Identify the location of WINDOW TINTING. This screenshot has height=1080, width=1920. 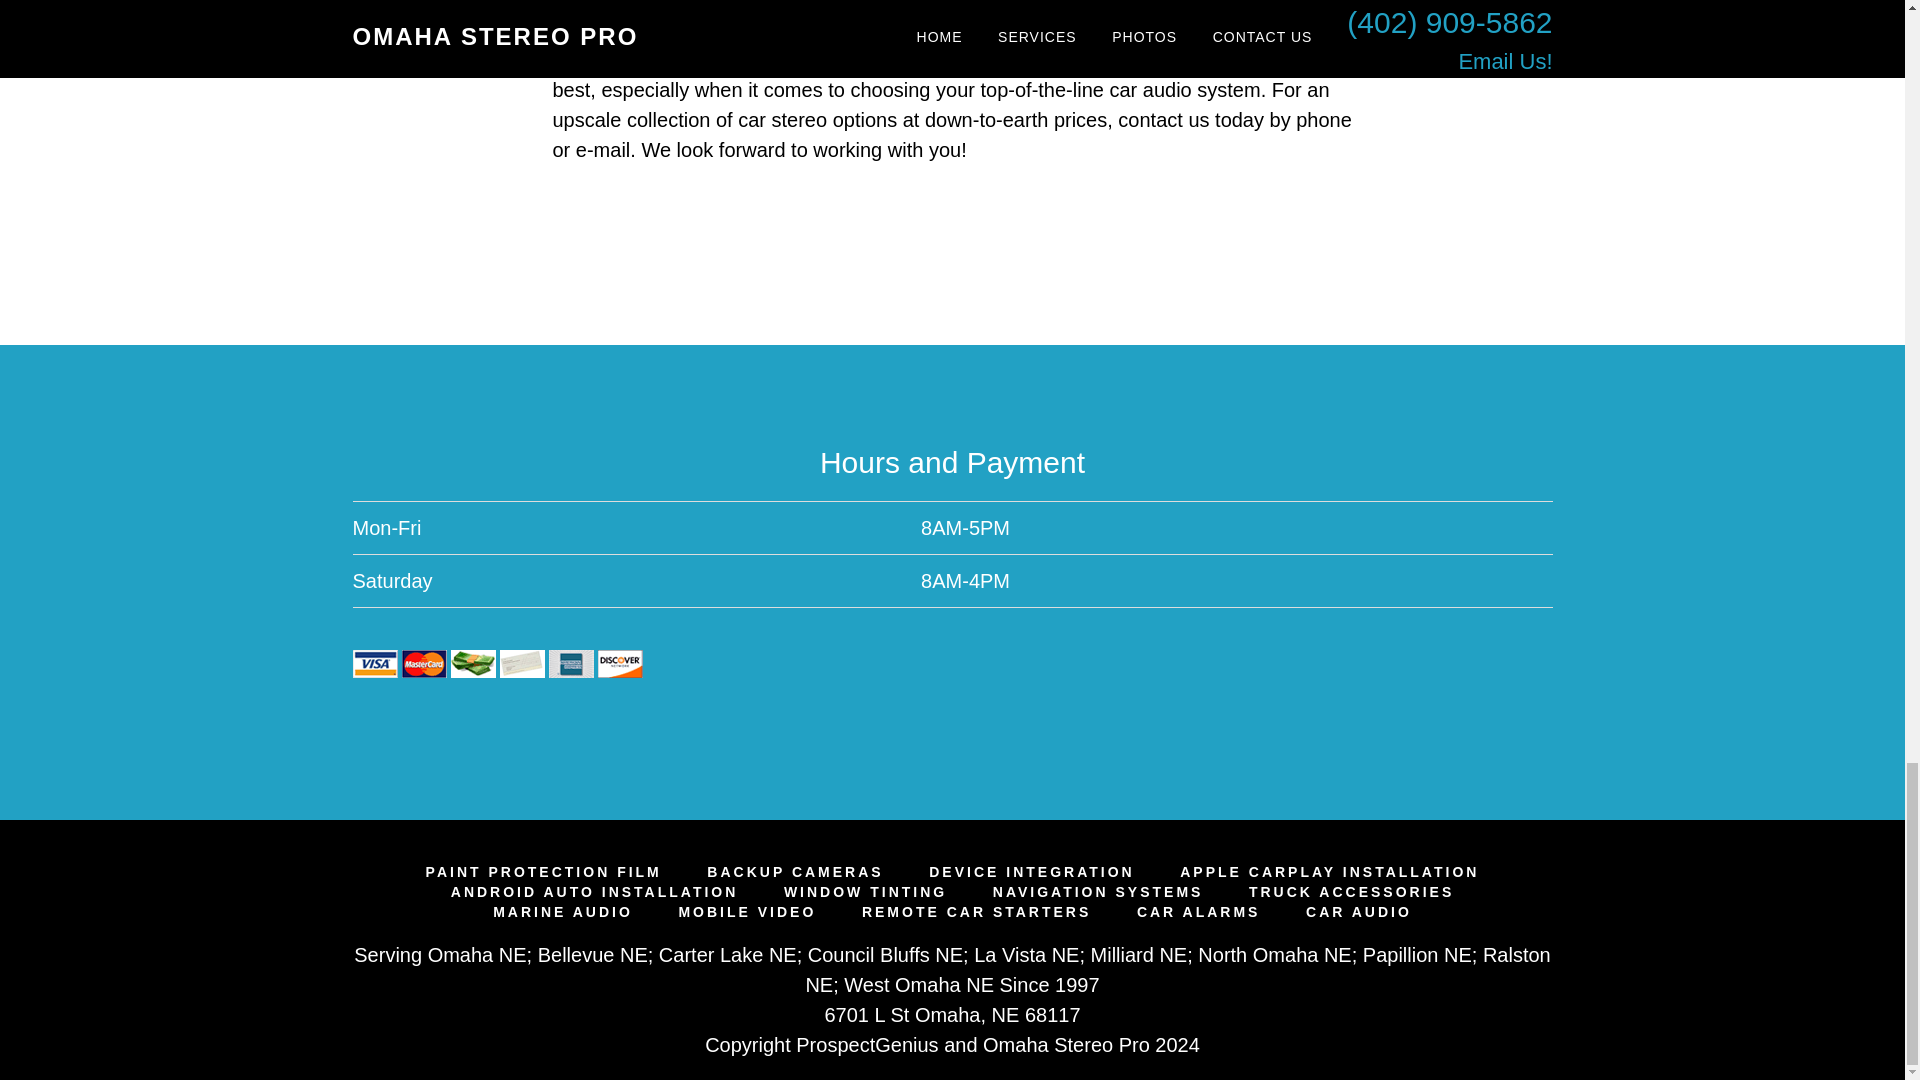
(864, 891).